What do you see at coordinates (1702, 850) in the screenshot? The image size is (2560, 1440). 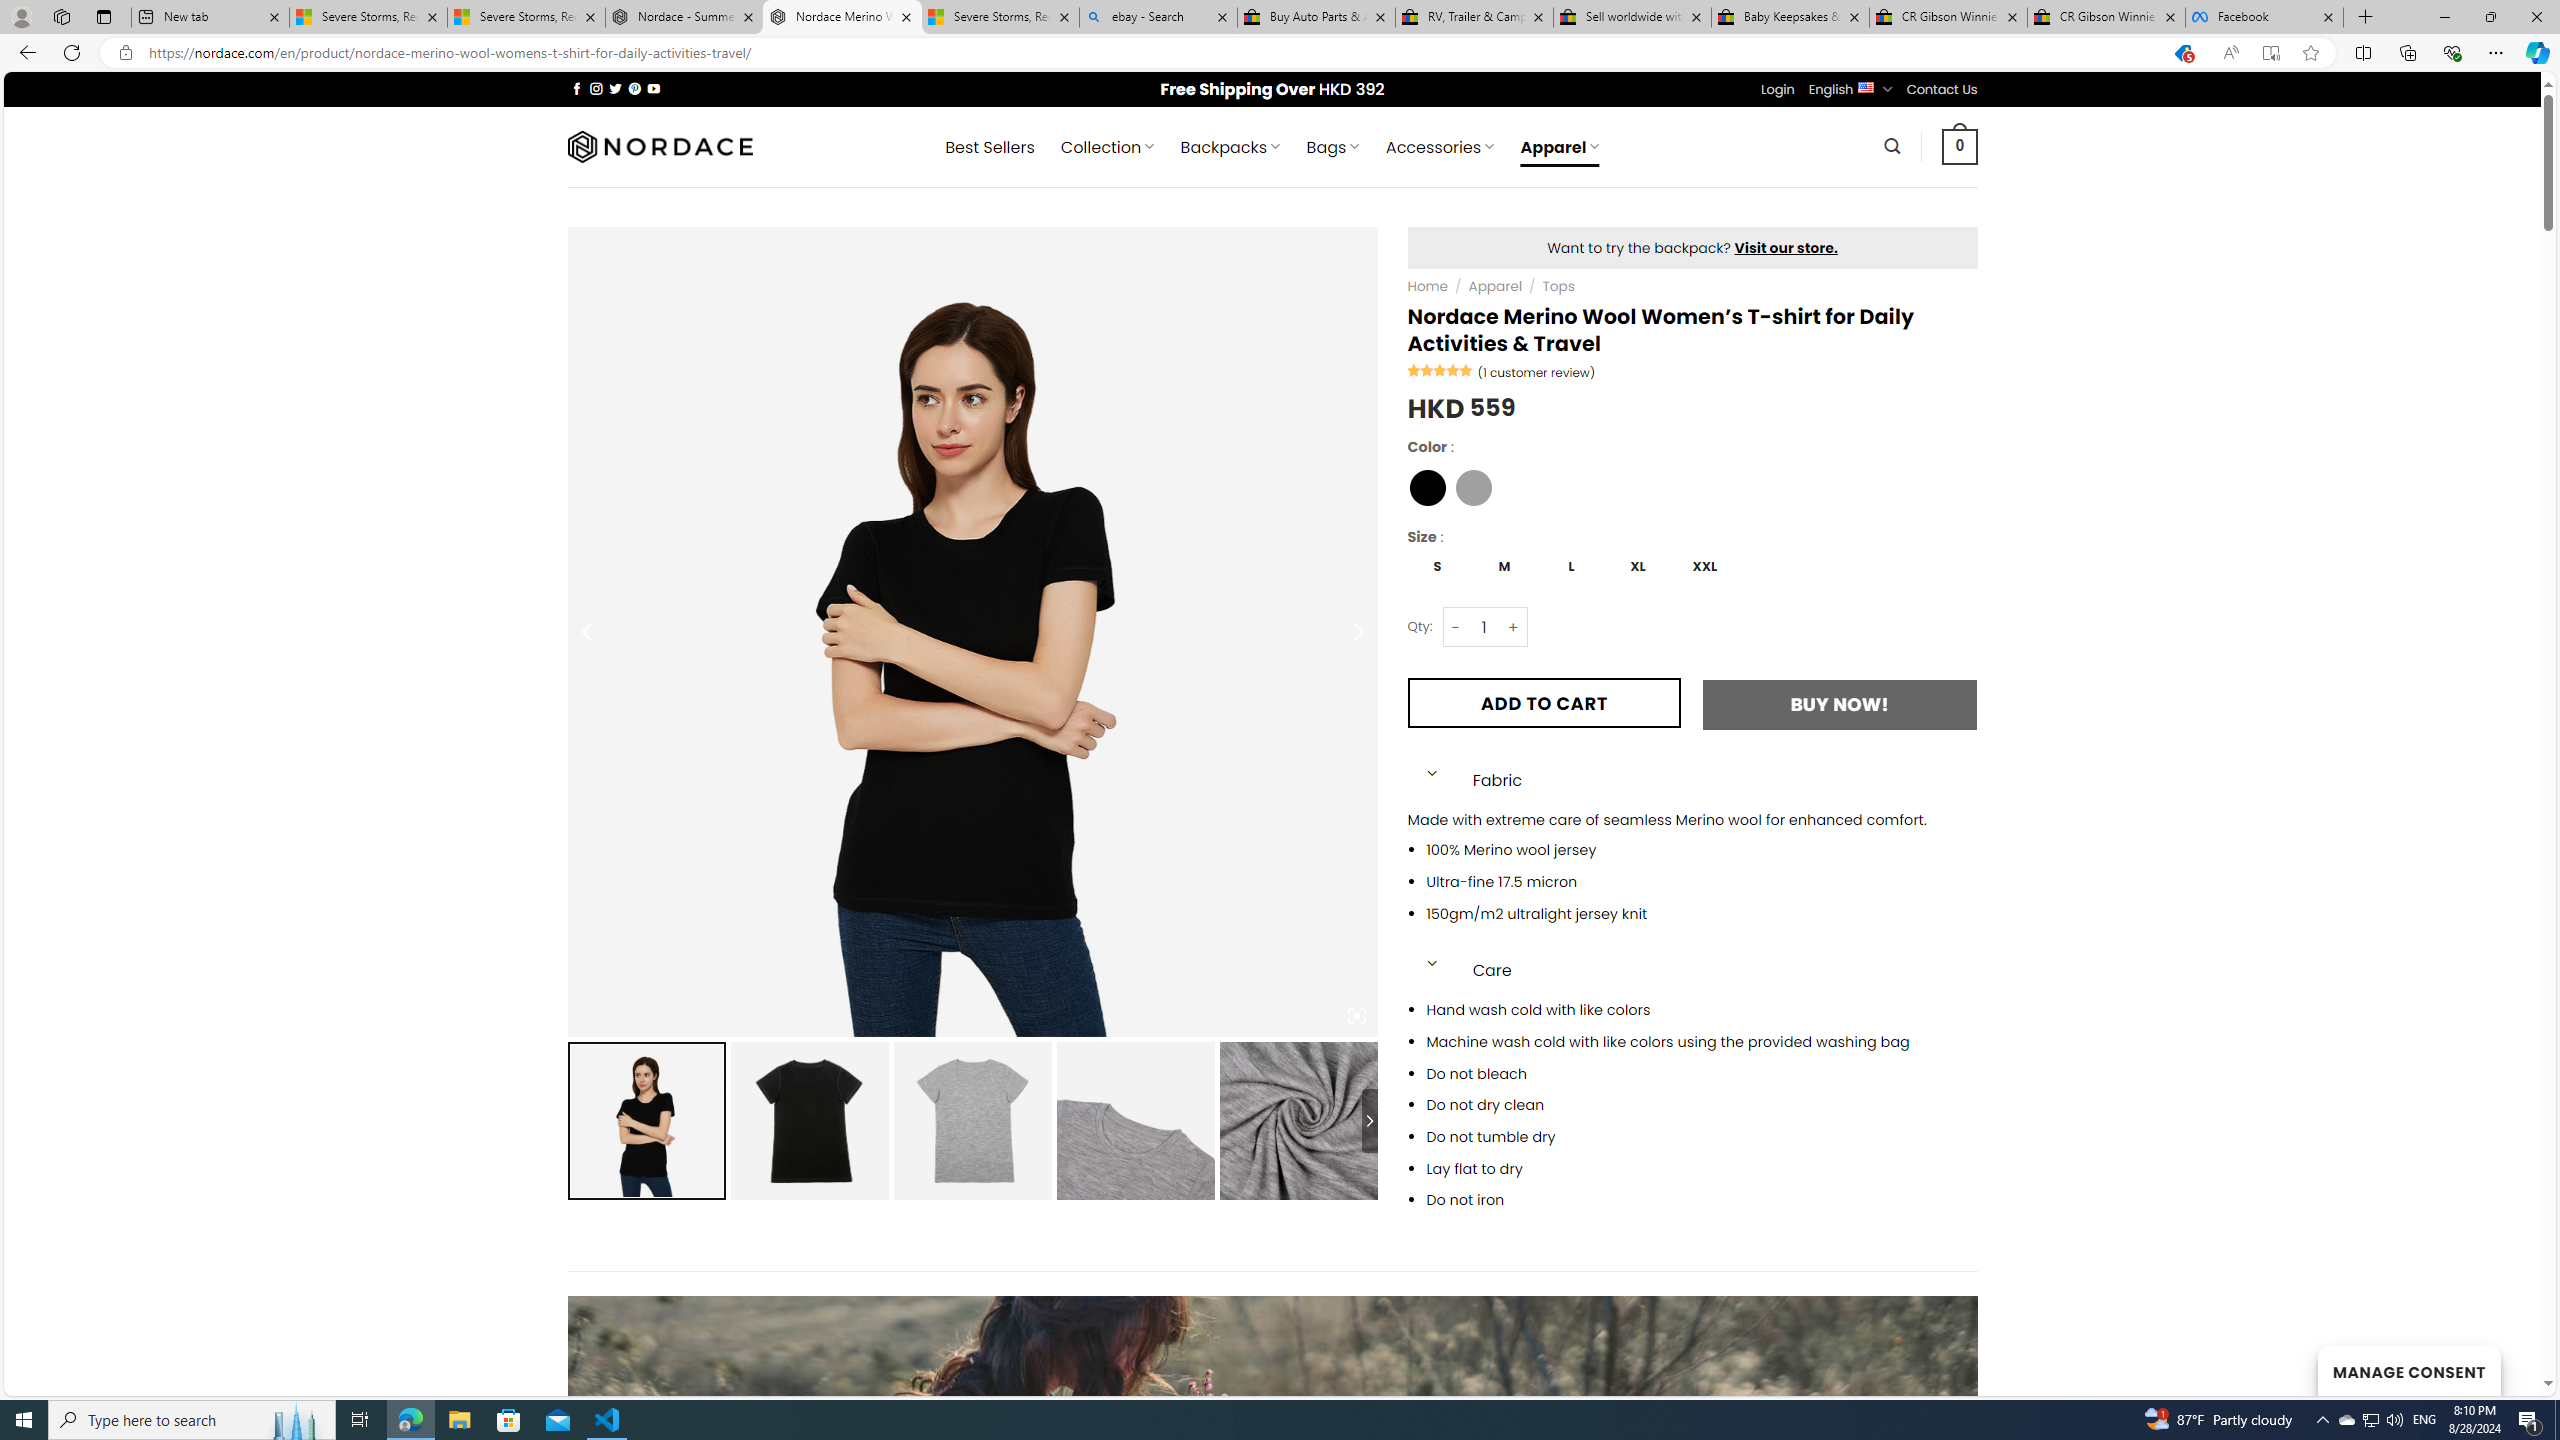 I see `100% Merino wool jersey` at bounding box center [1702, 850].